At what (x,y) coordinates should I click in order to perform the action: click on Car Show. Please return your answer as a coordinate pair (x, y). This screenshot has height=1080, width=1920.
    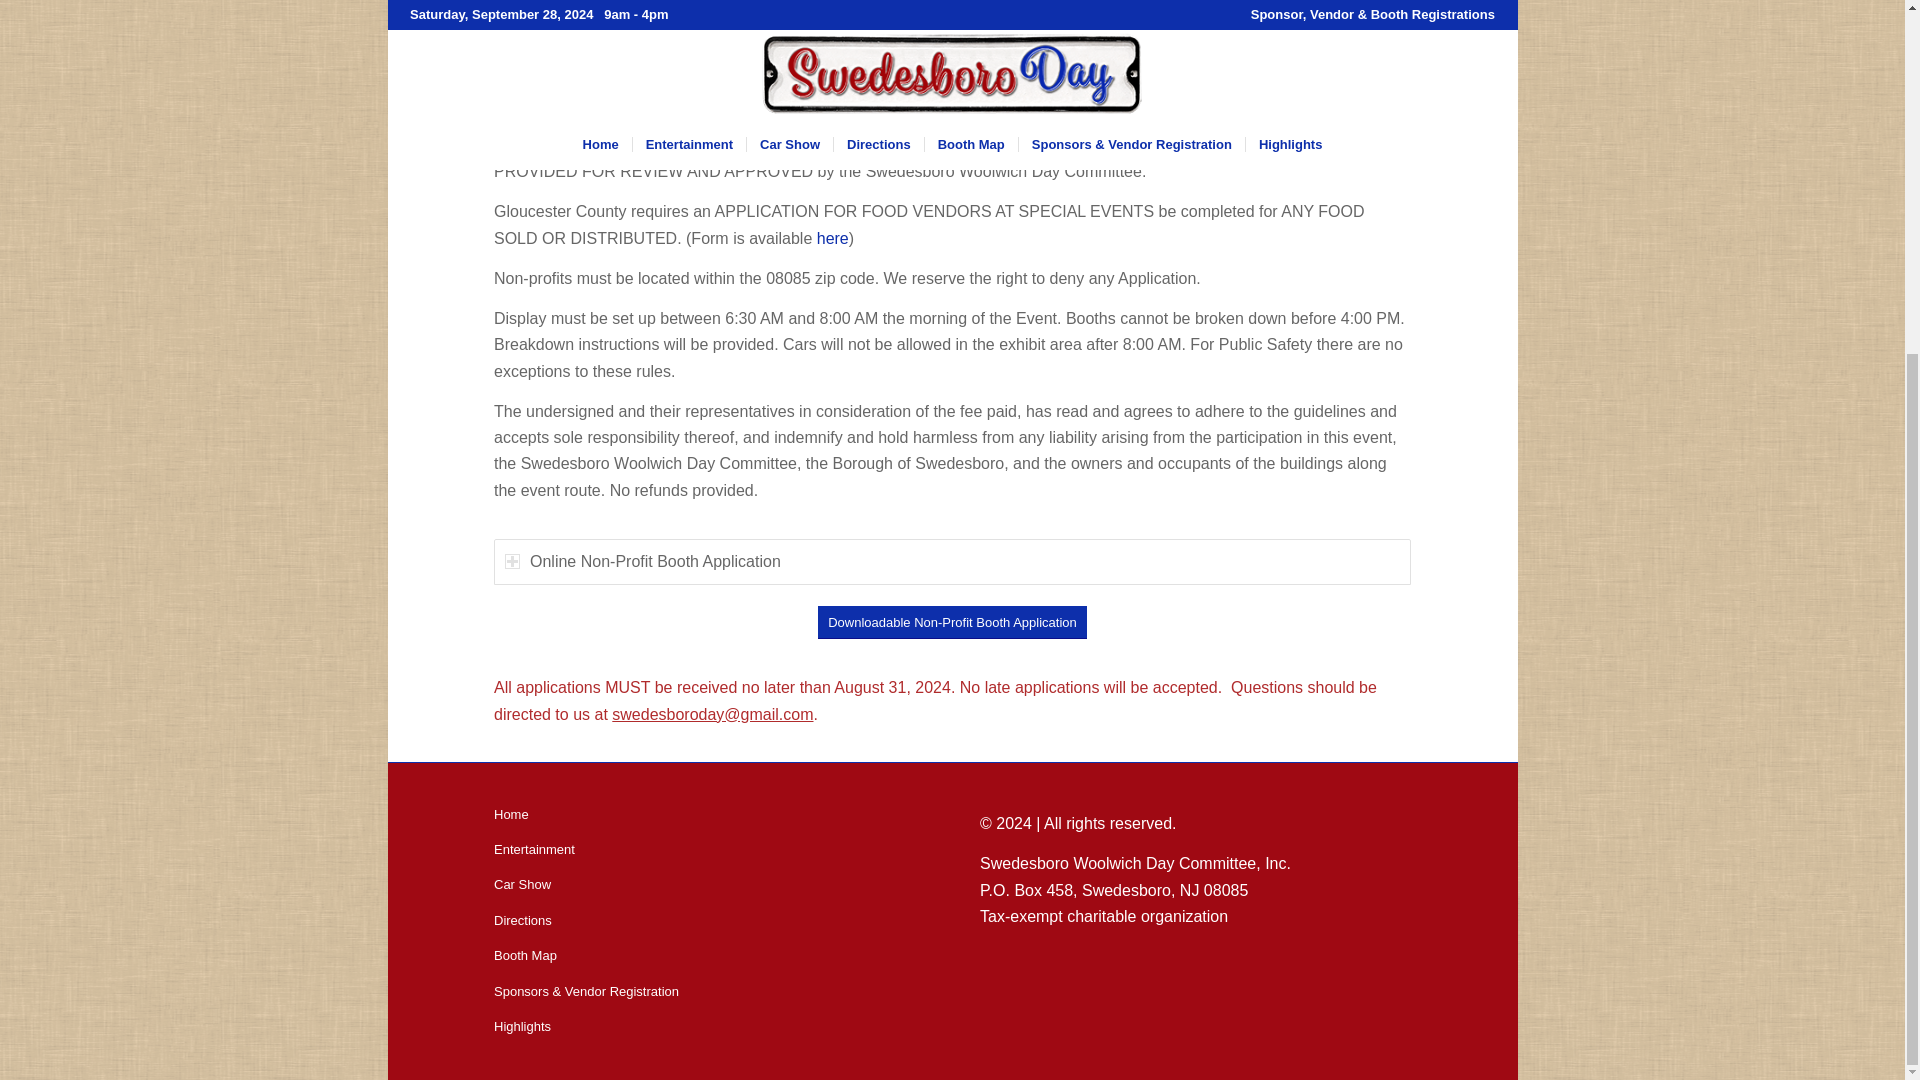
    Looking at the image, I should click on (709, 885).